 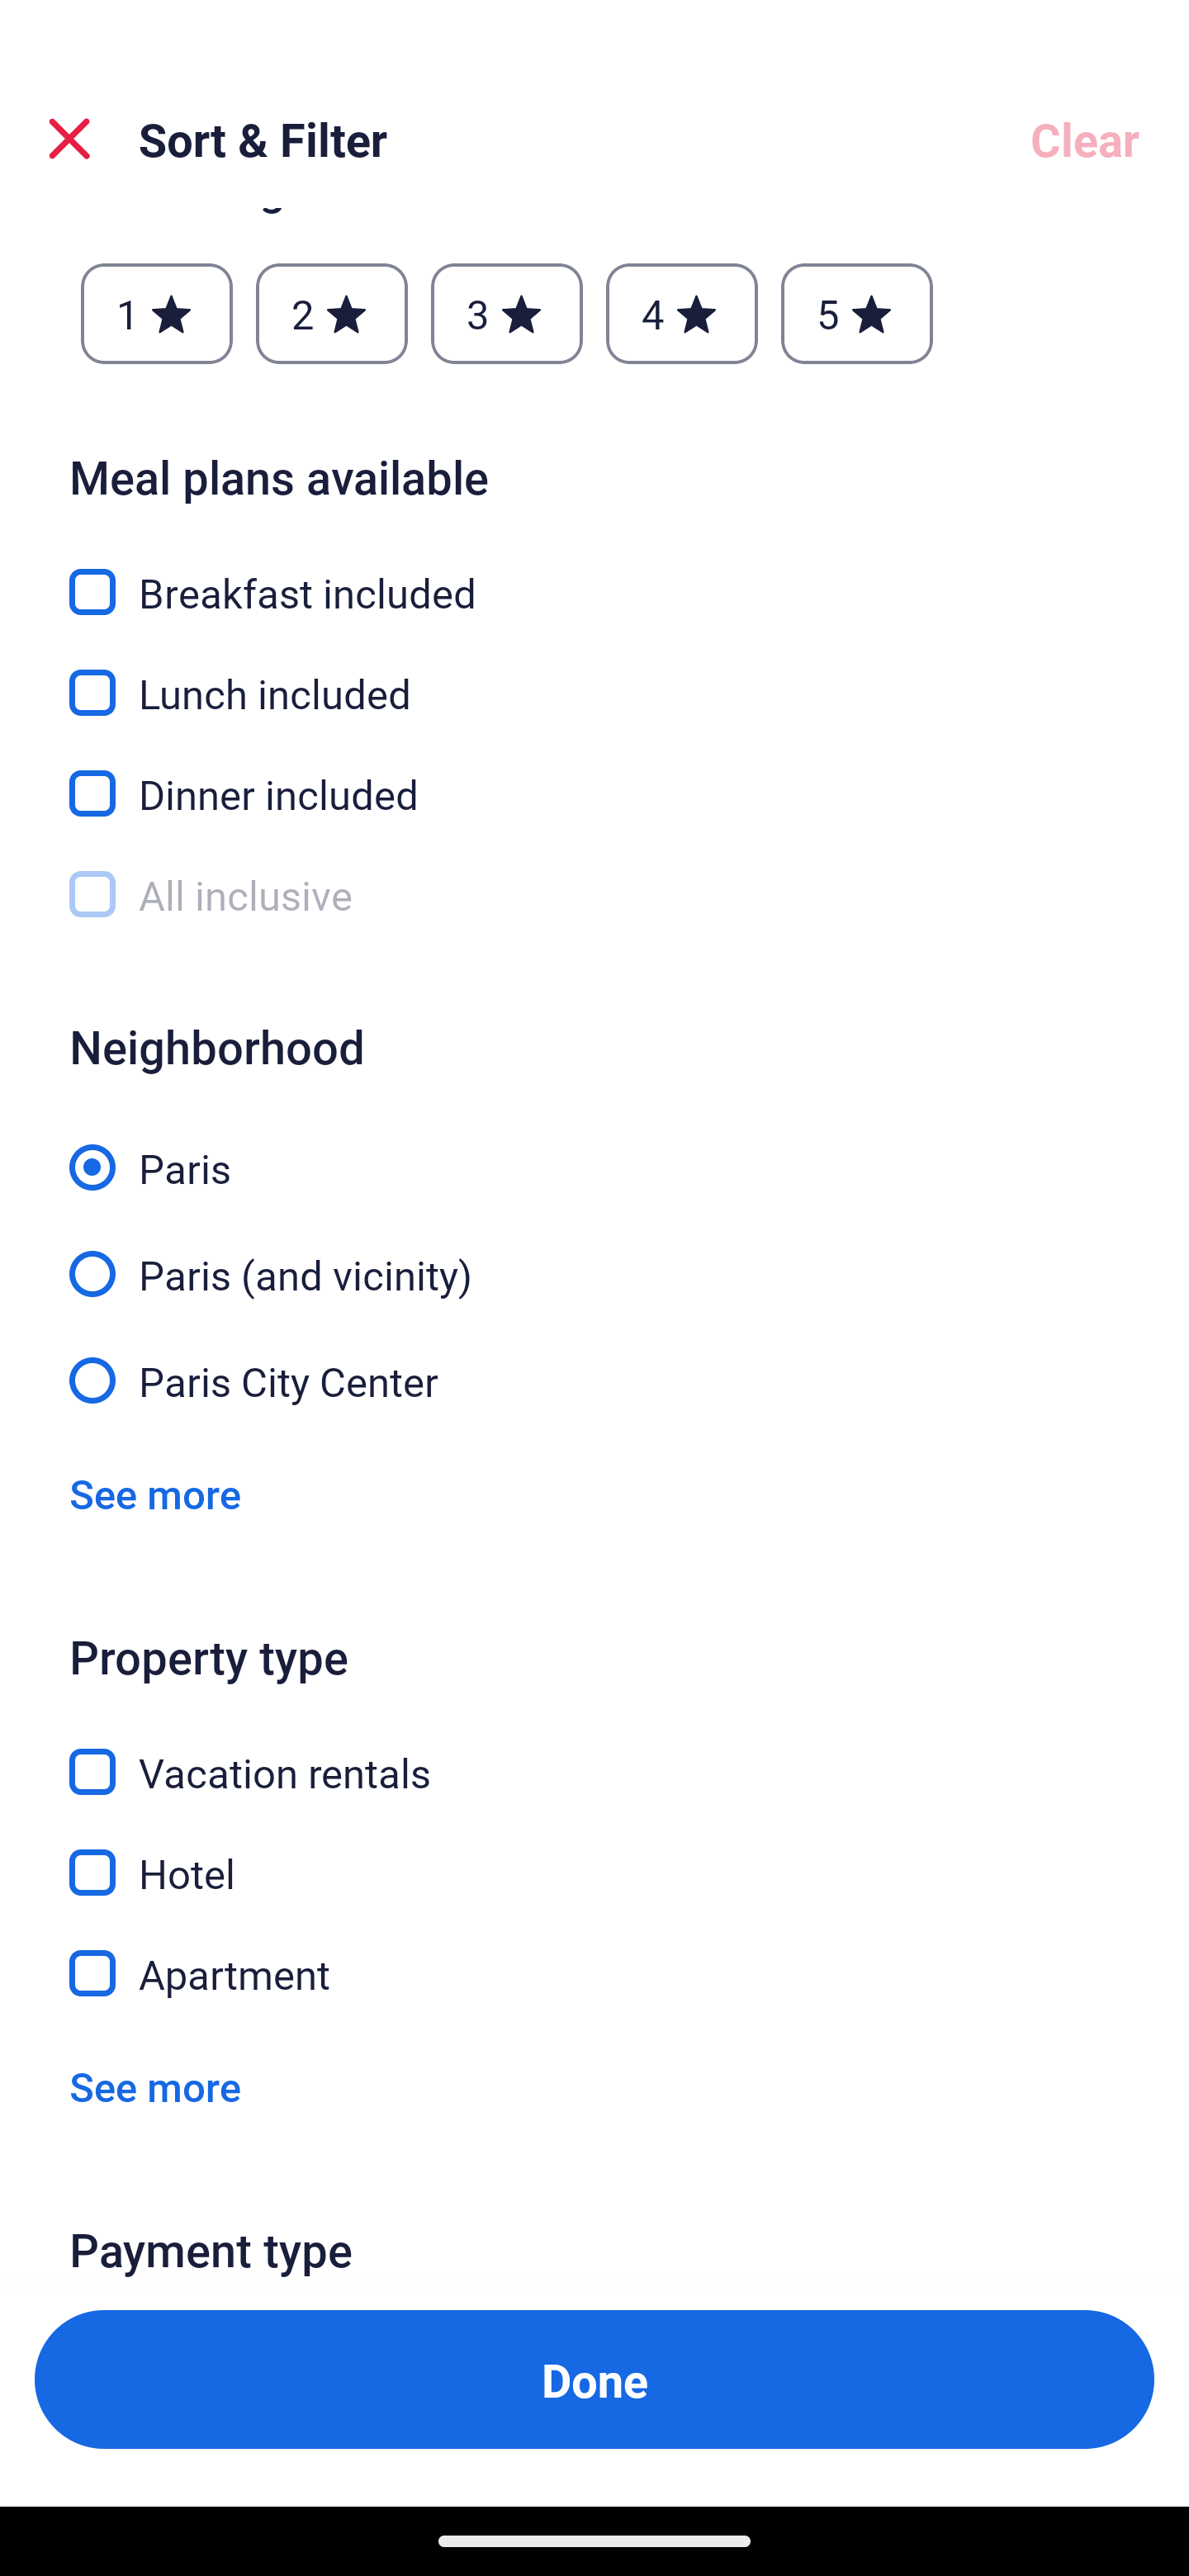 What do you see at coordinates (594, 774) in the screenshot?
I see `Dinner included, Dinner included` at bounding box center [594, 774].